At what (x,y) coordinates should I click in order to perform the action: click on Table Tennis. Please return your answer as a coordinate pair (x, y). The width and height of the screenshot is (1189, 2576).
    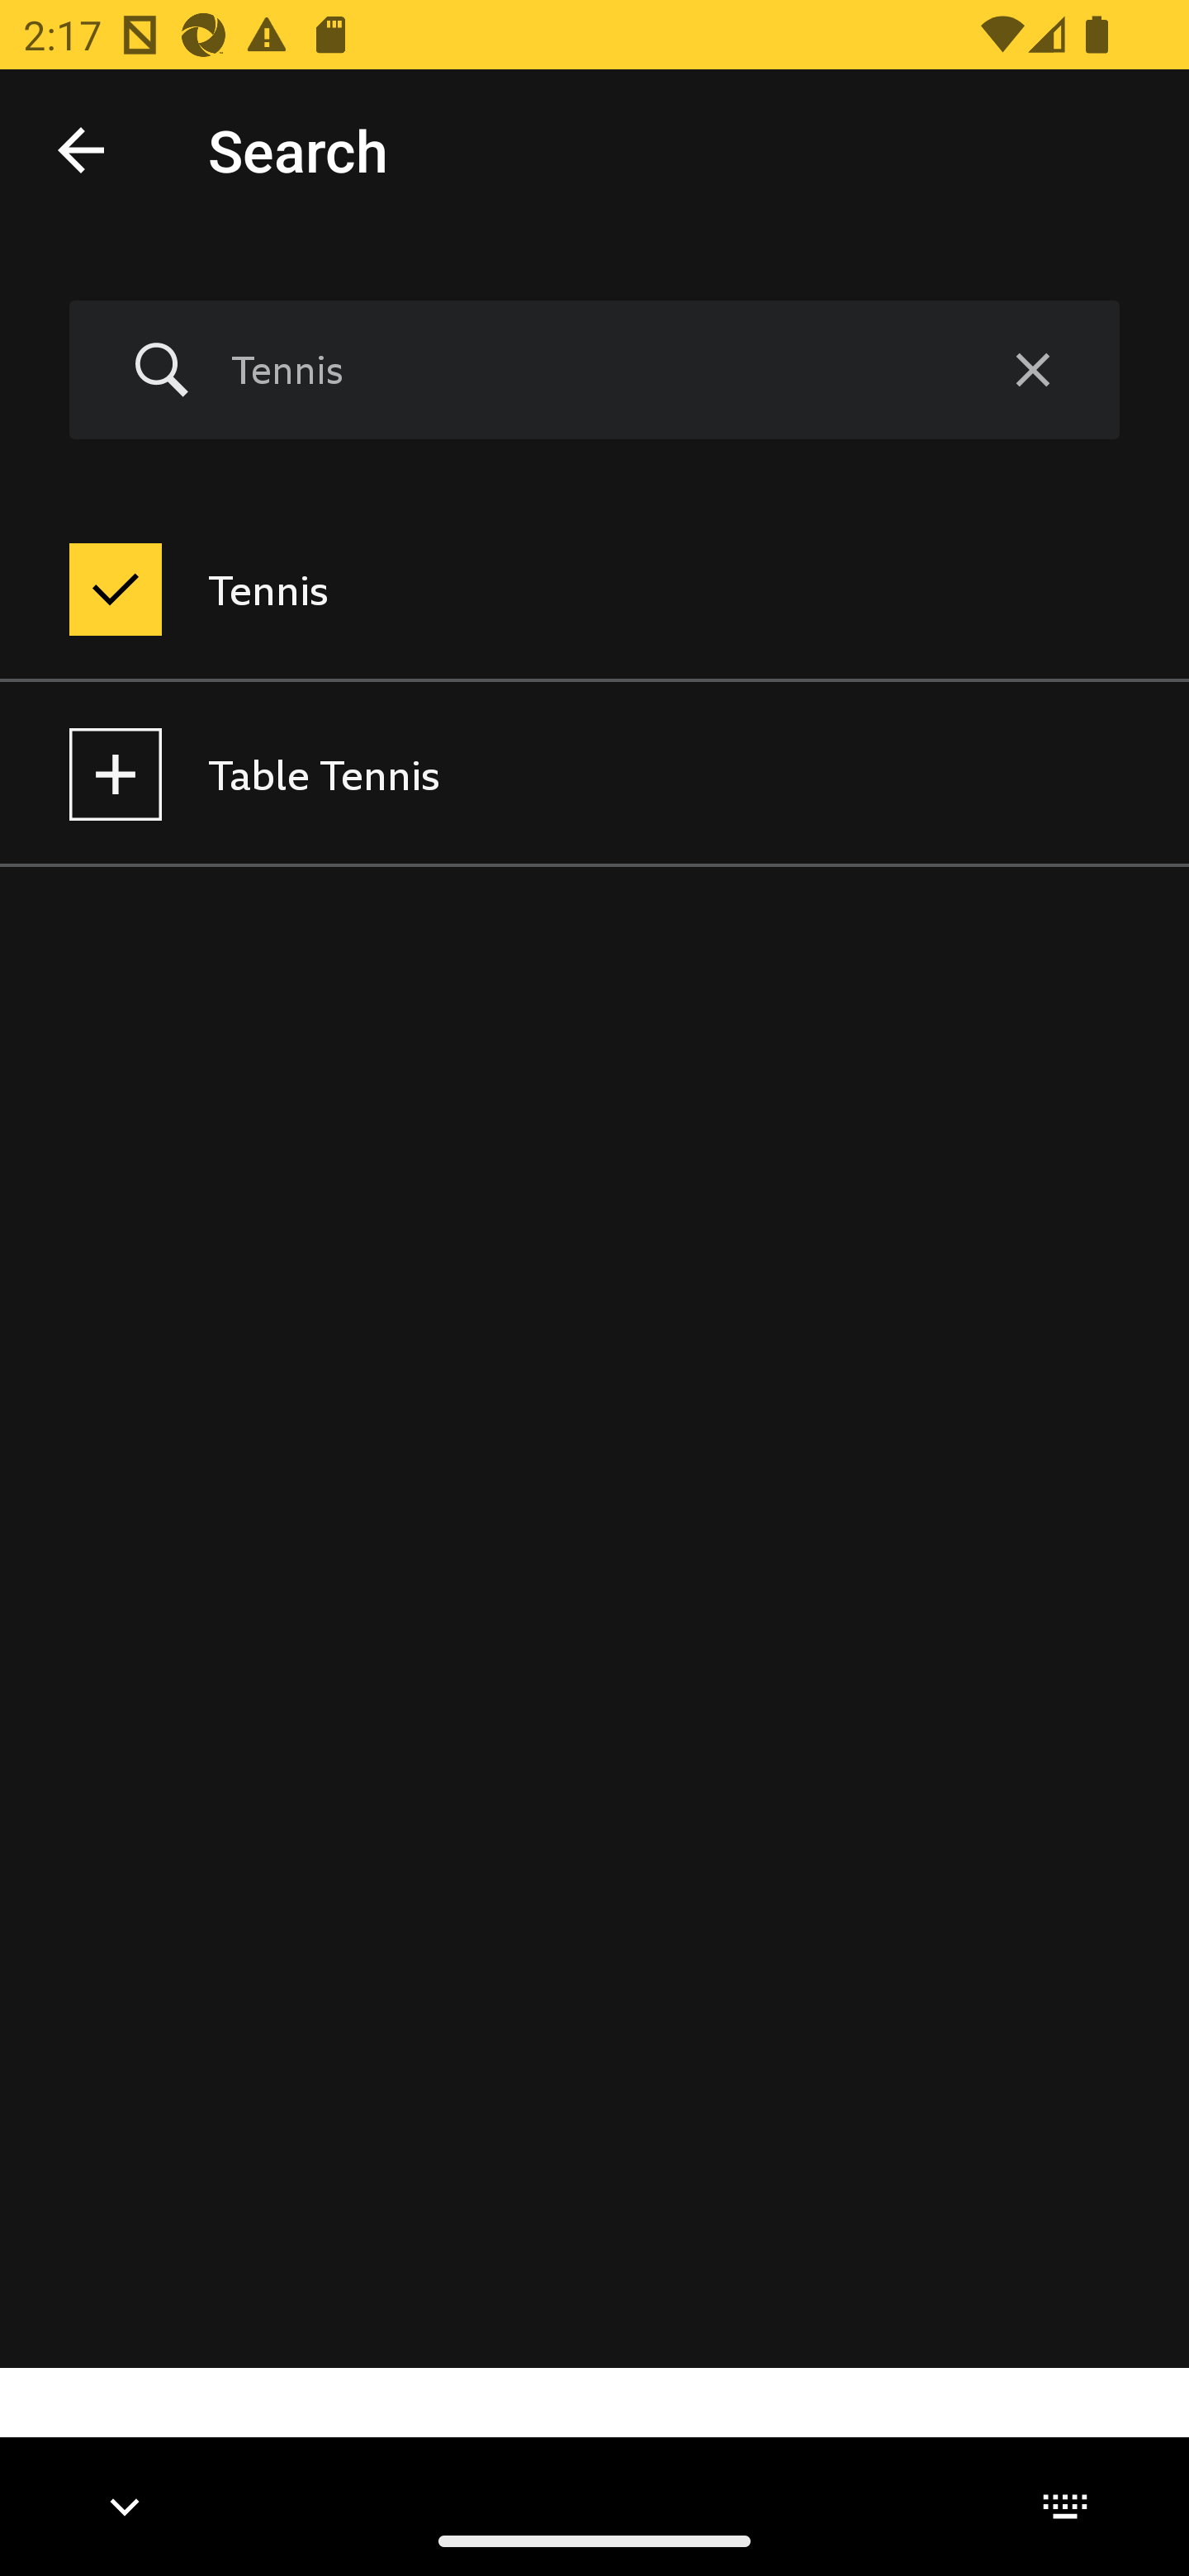
    Looking at the image, I should click on (594, 774).